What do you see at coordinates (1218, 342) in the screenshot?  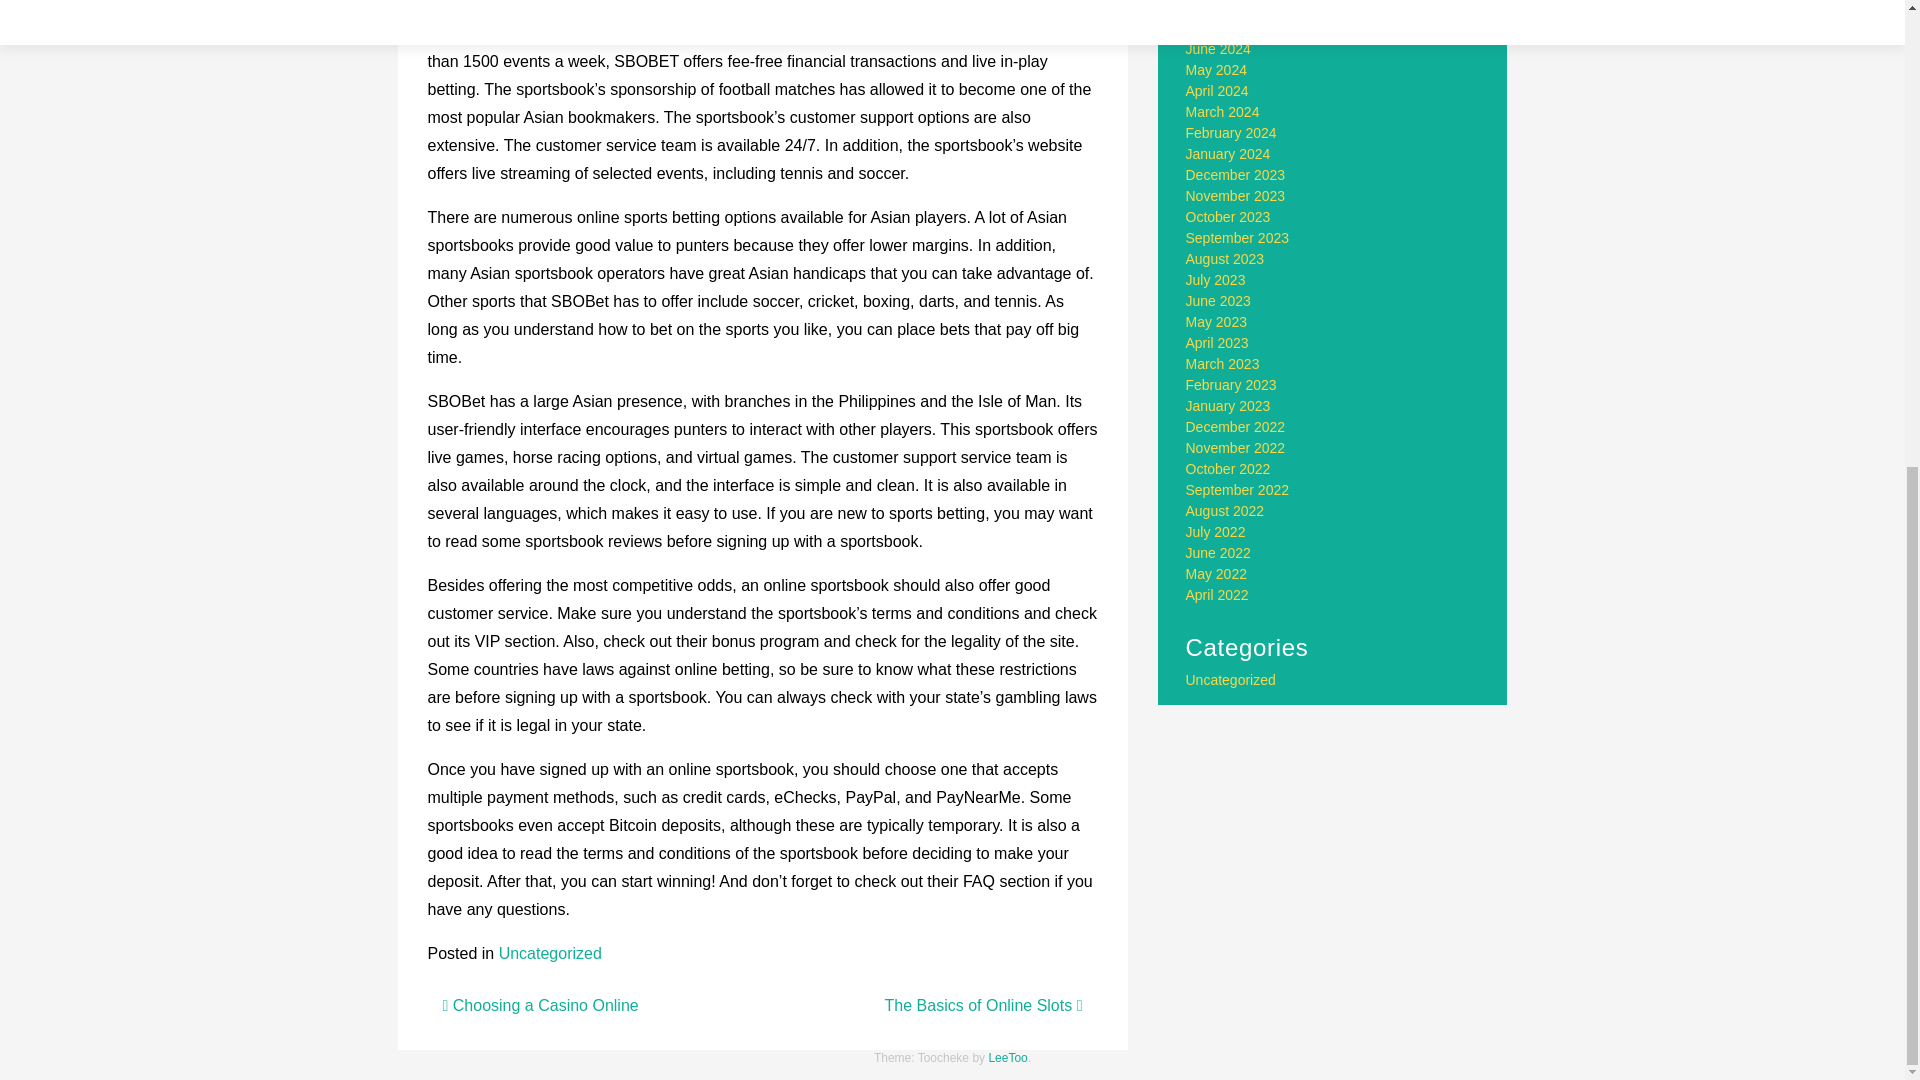 I see `April 2023` at bounding box center [1218, 342].